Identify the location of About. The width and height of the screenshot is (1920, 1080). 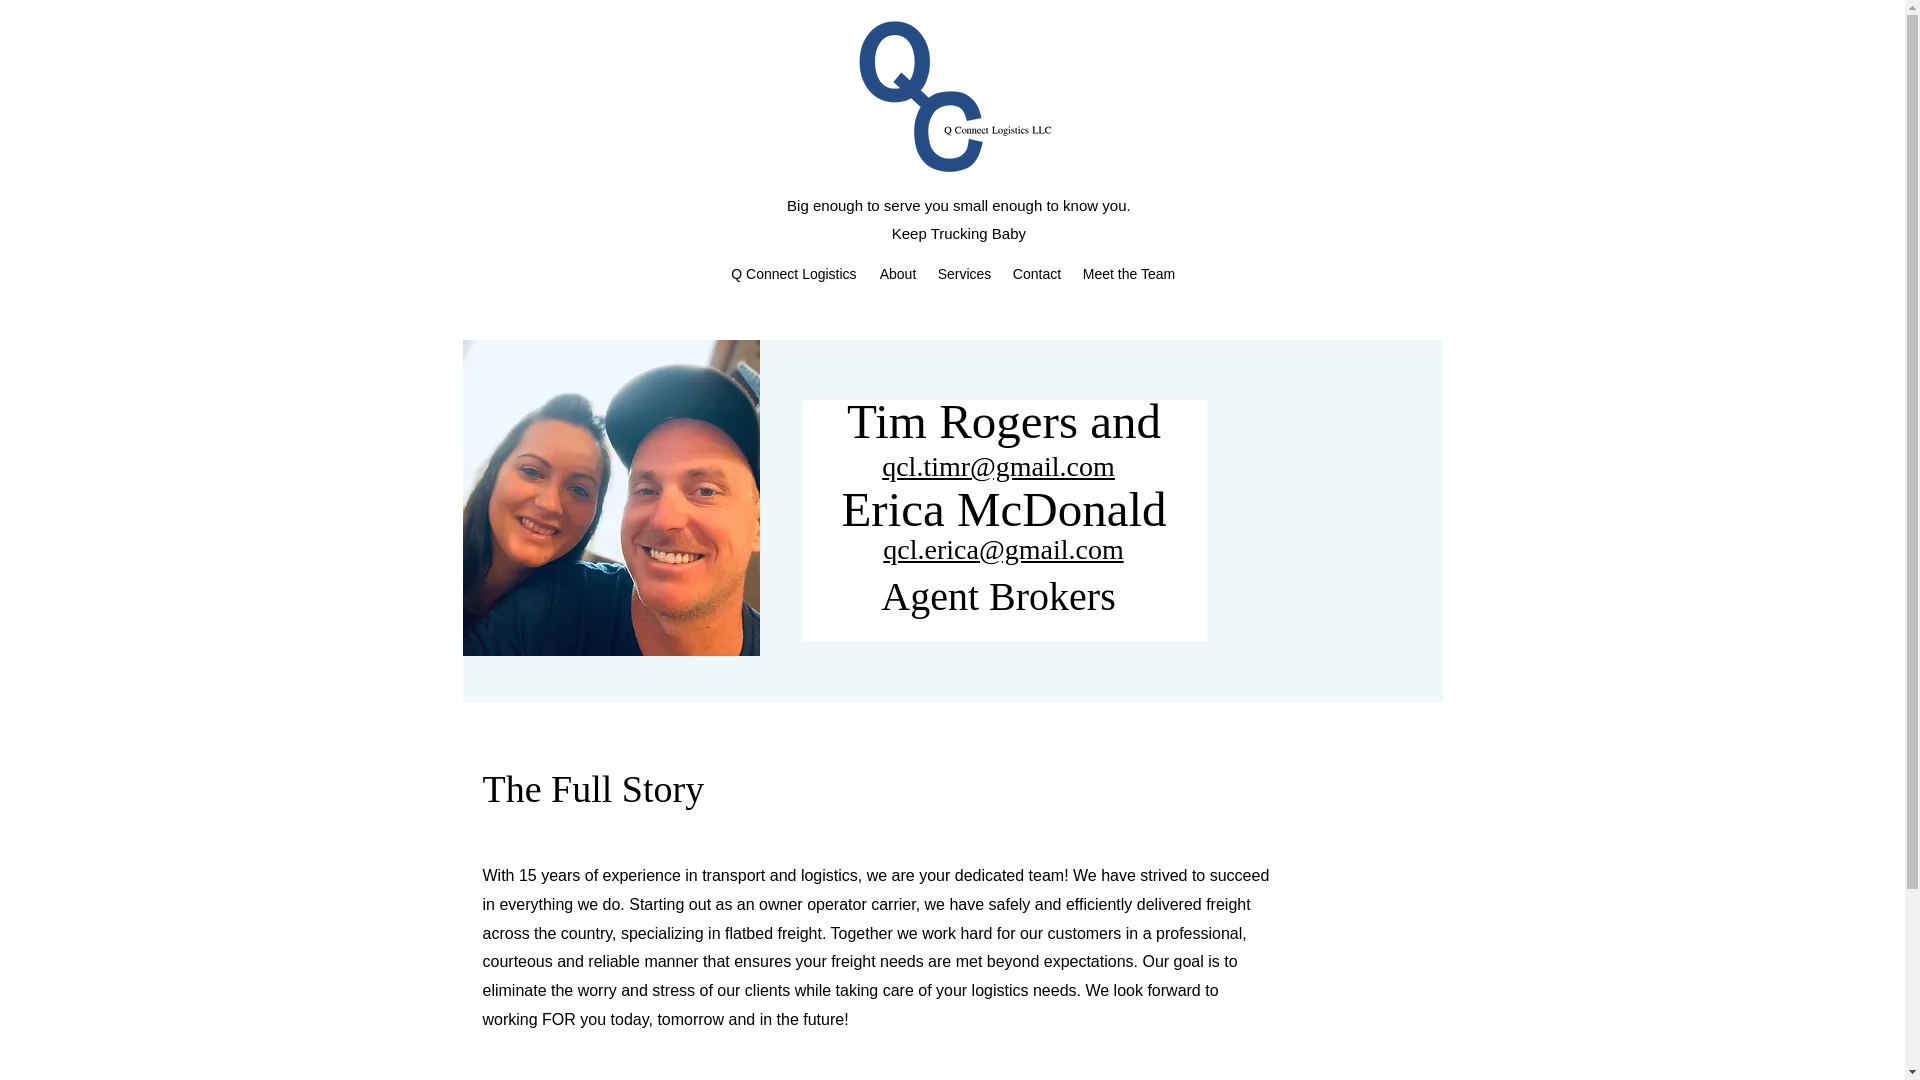
(898, 274).